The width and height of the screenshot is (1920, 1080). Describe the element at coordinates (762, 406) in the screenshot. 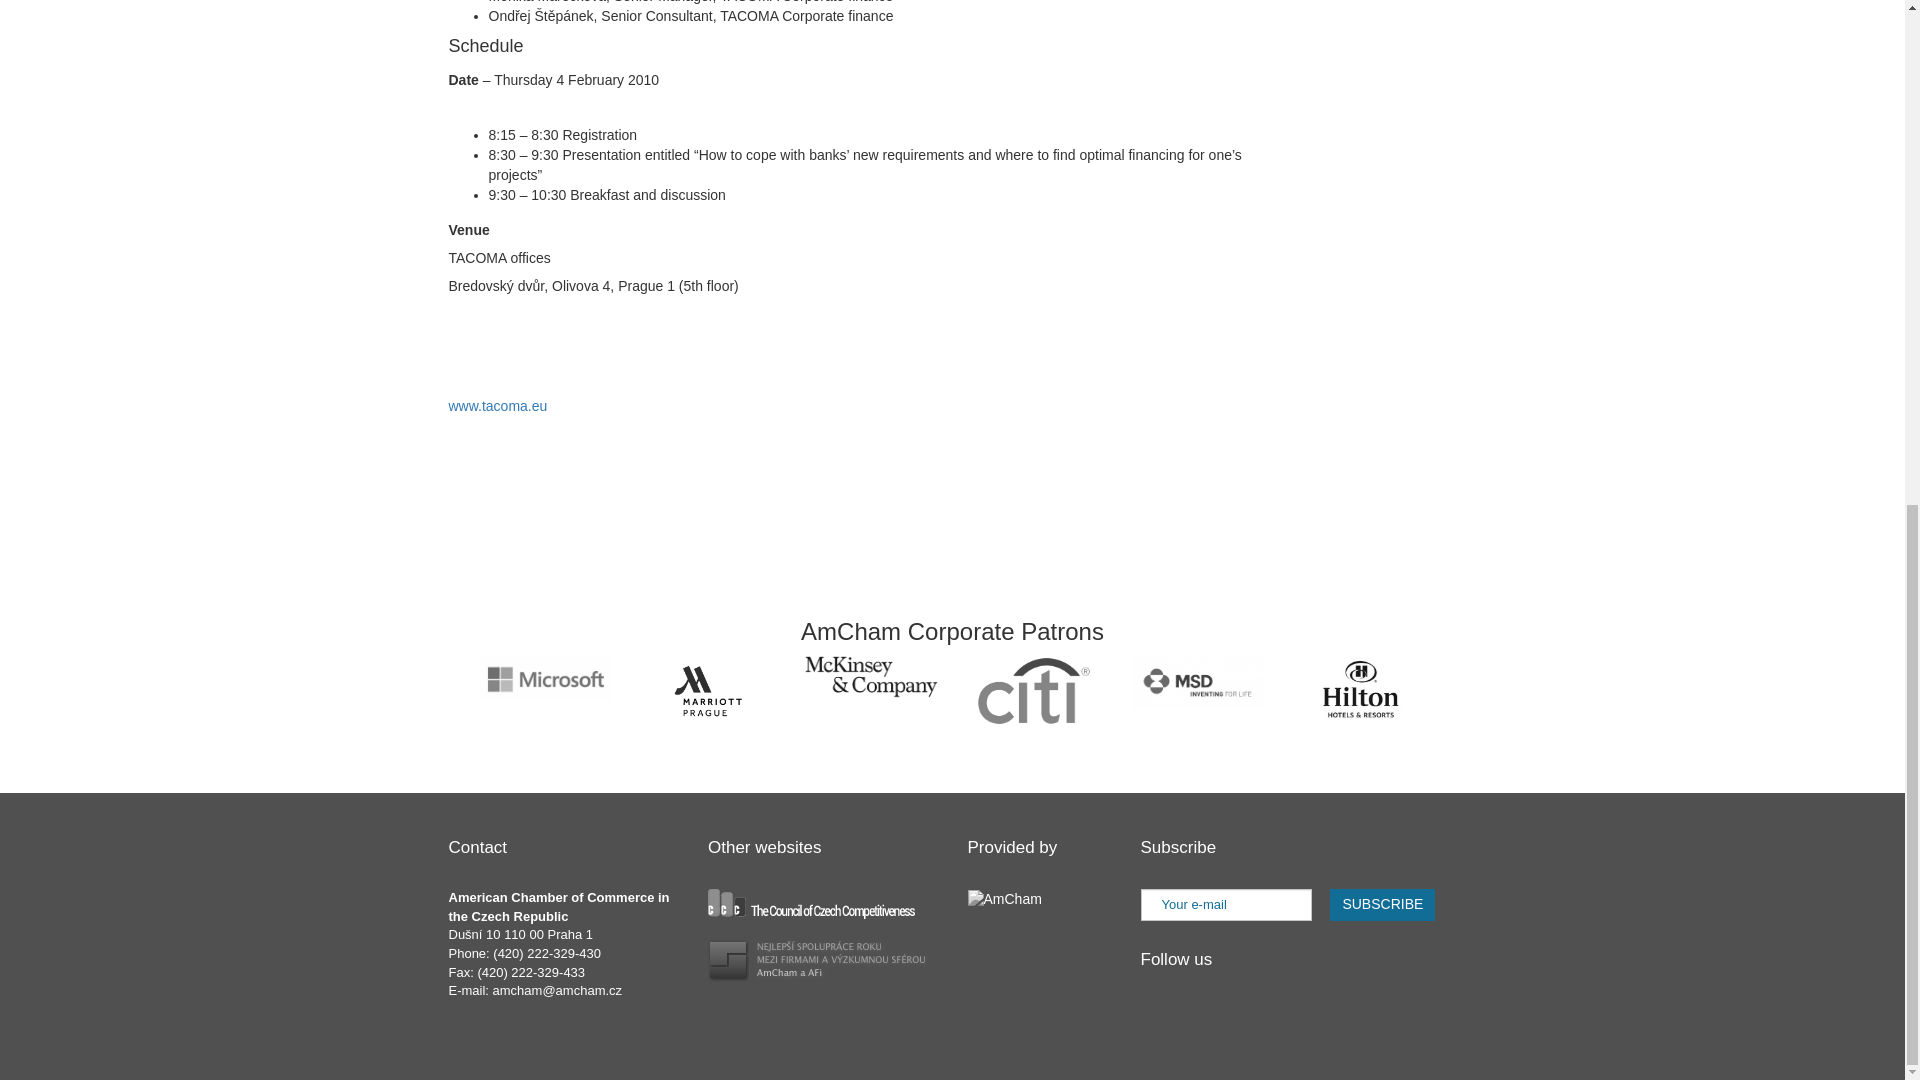

I see `Sign in` at that location.